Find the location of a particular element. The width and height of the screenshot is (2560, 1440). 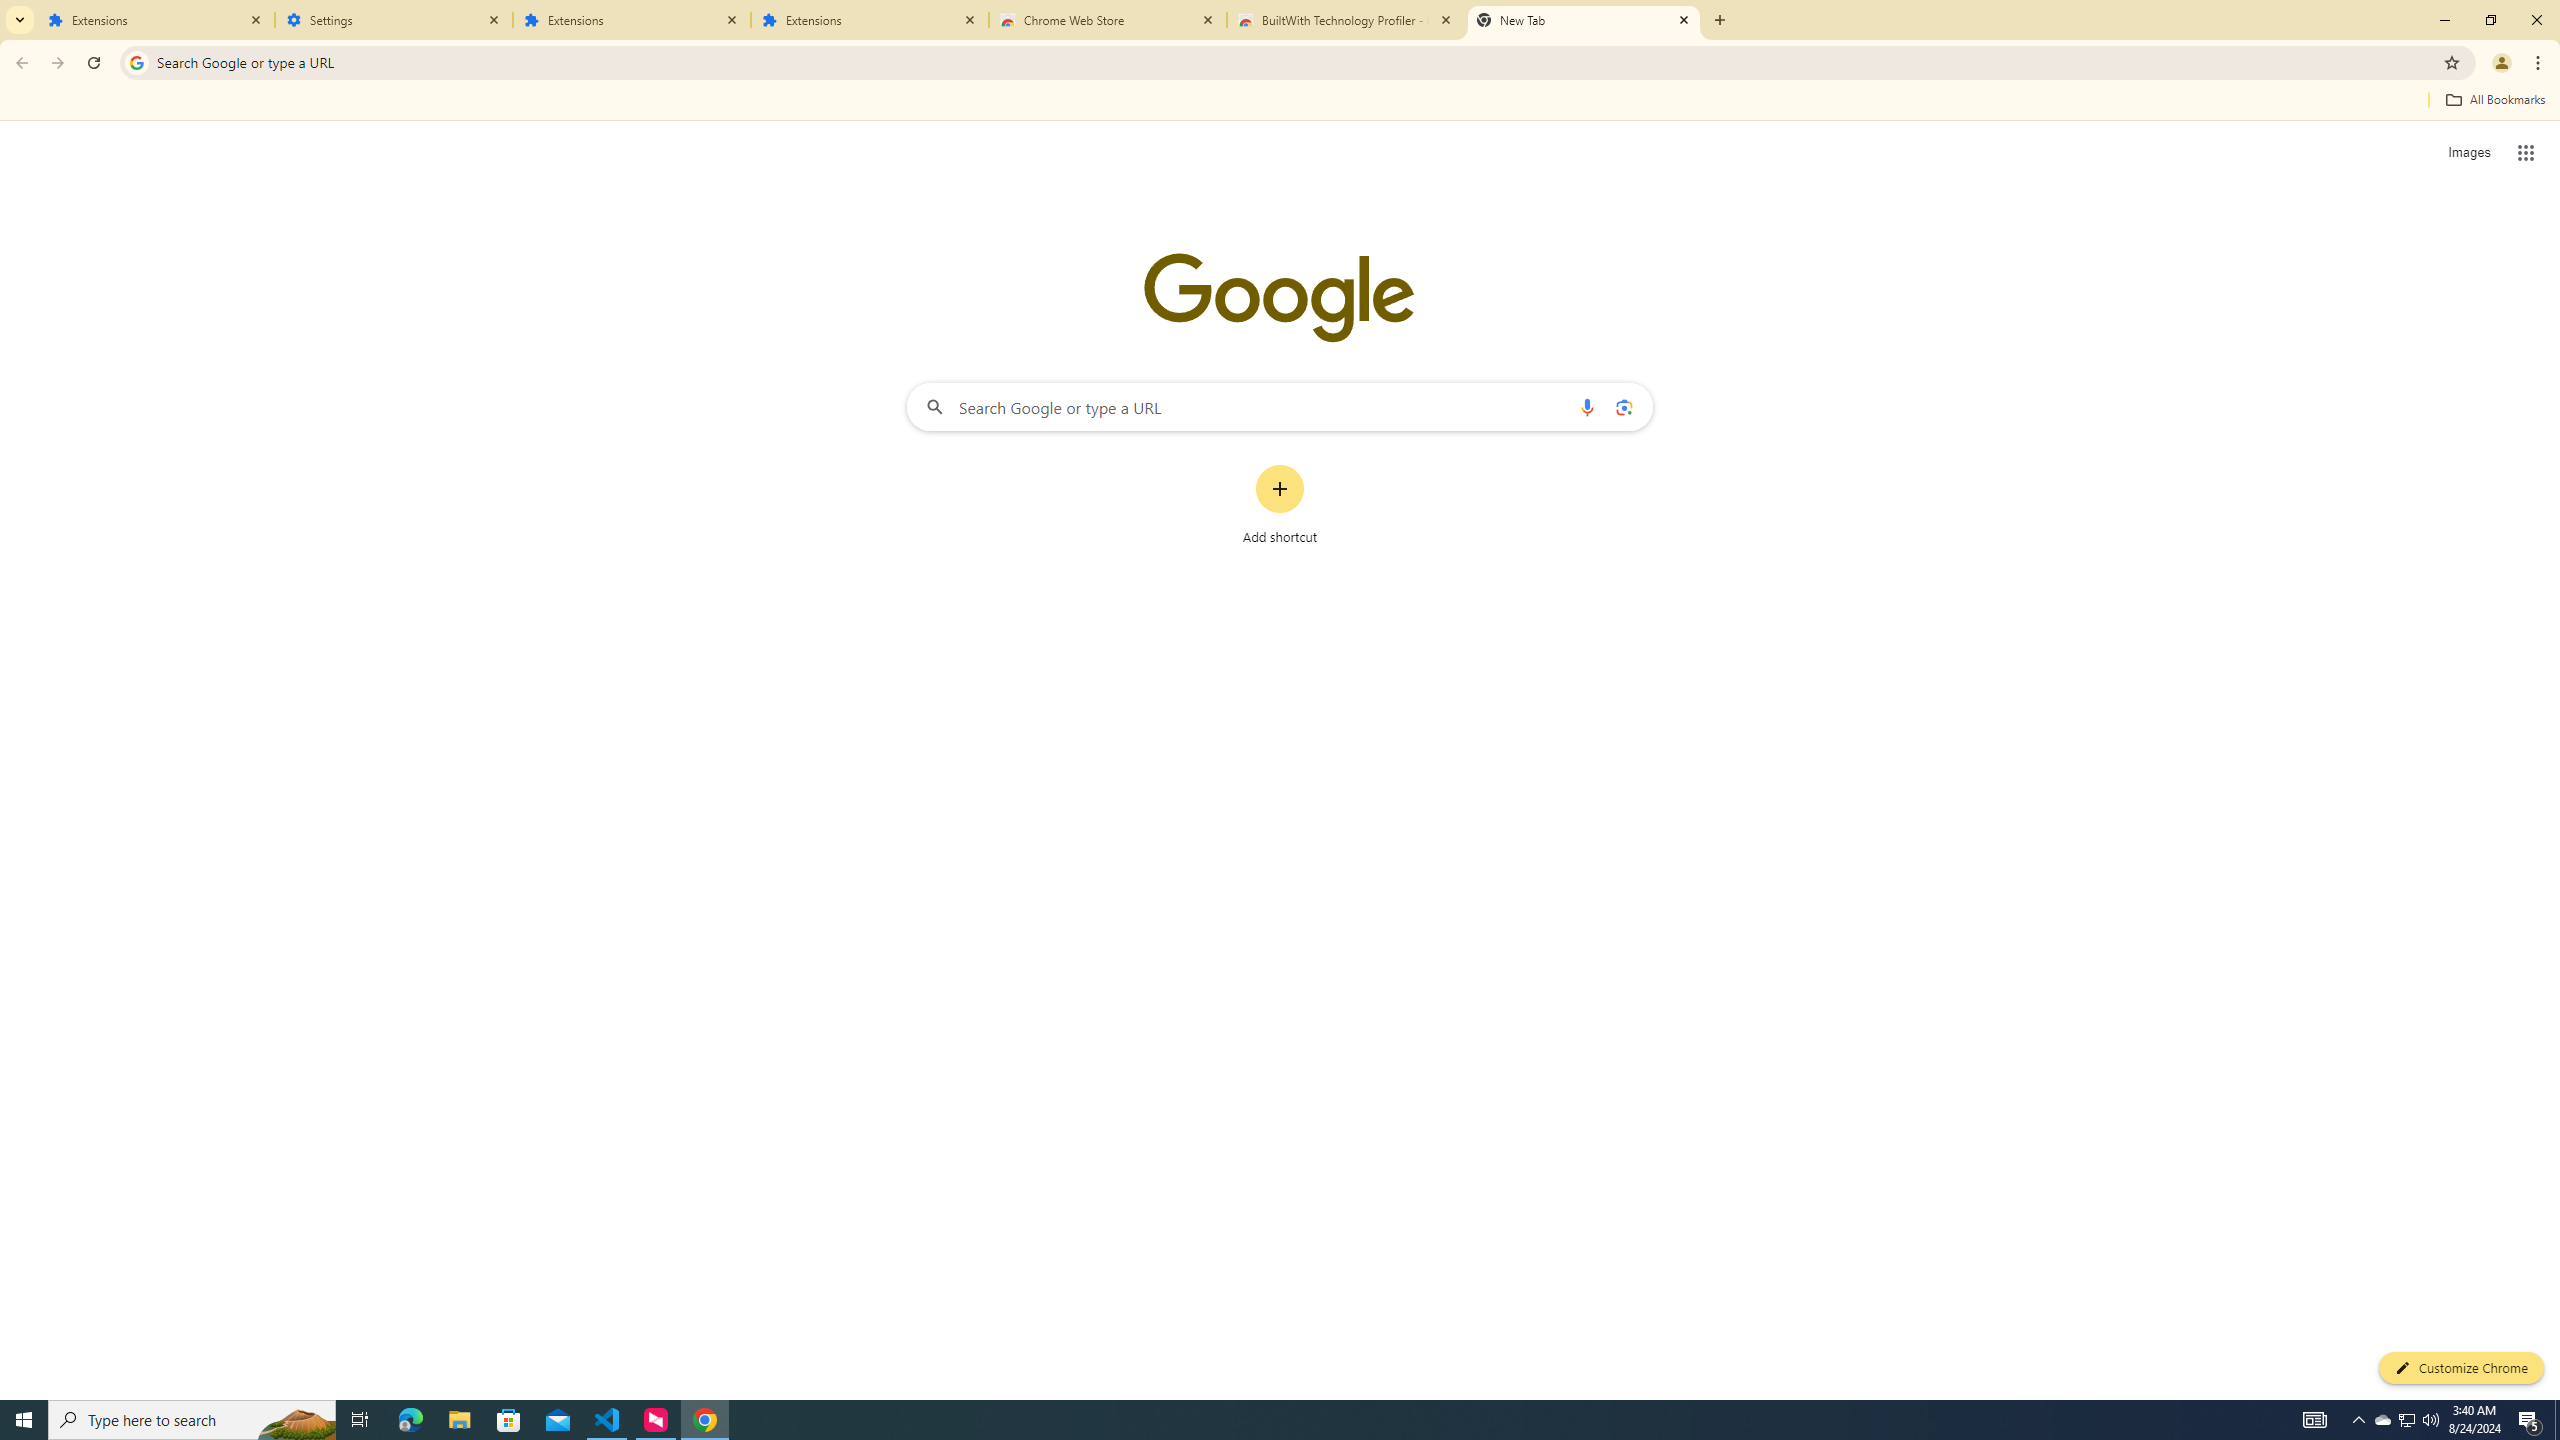

You is located at coordinates (2502, 63).